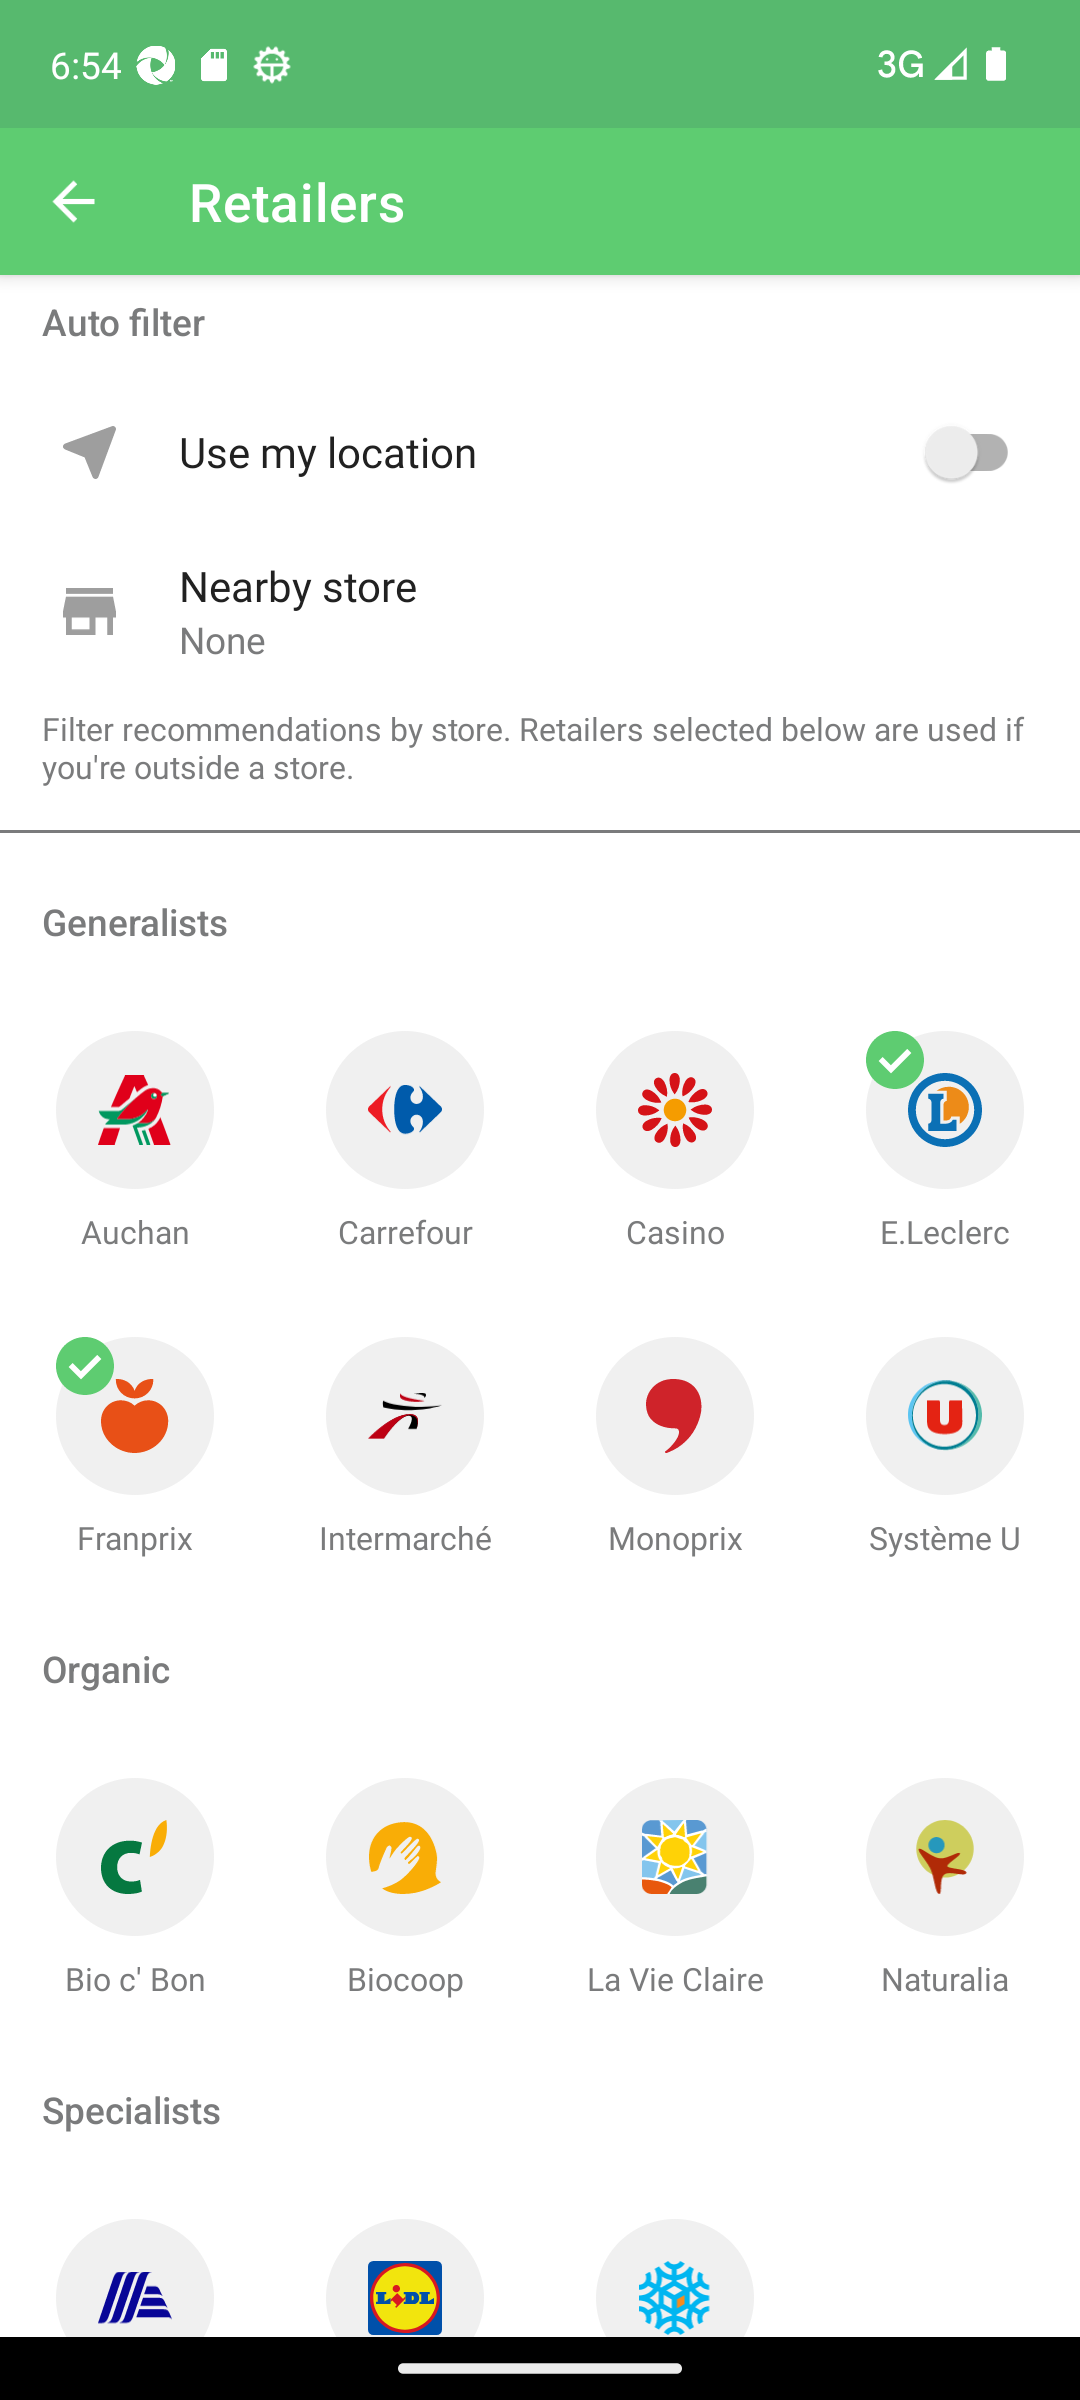 Image resolution: width=1080 pixels, height=2400 pixels. I want to click on E.Leclerc, so click(945, 1142).